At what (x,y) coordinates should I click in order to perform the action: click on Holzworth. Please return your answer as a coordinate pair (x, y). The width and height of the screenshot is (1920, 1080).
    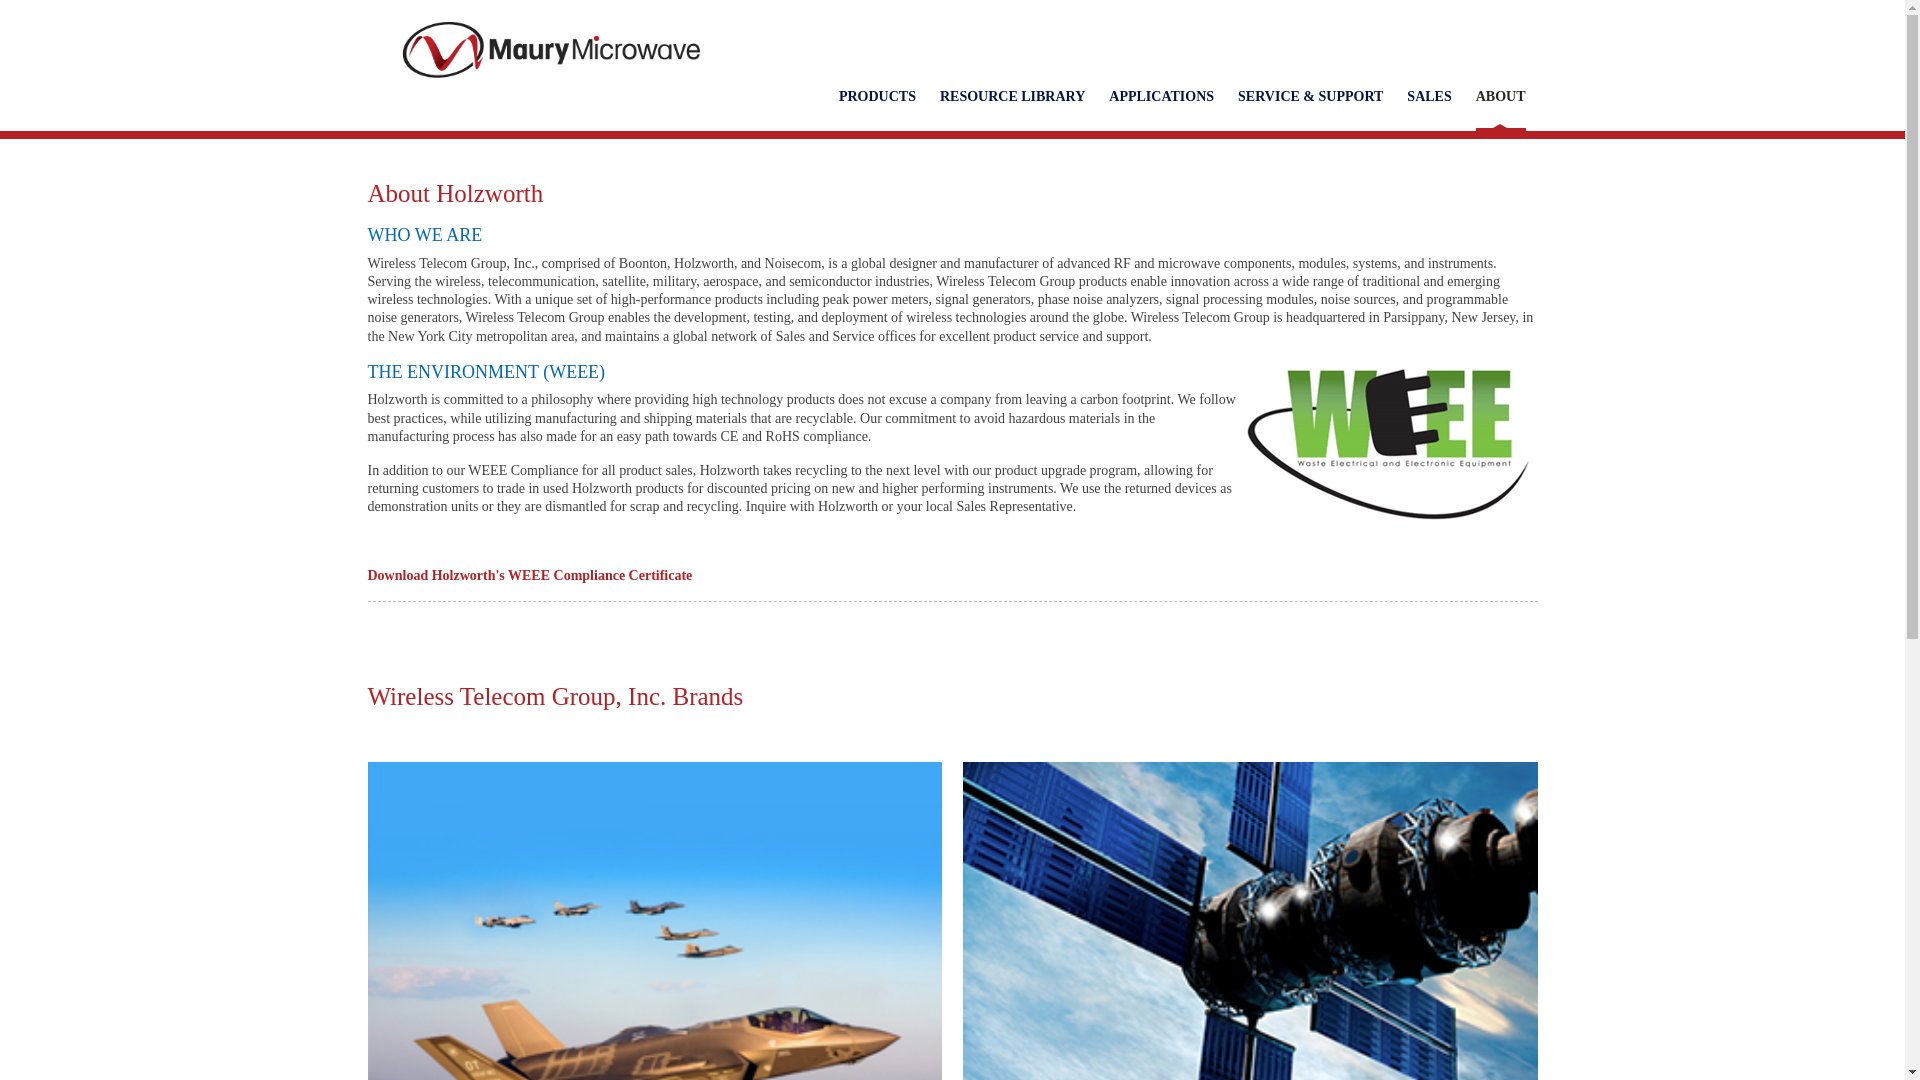
    Looking at the image, I should click on (550, 50).